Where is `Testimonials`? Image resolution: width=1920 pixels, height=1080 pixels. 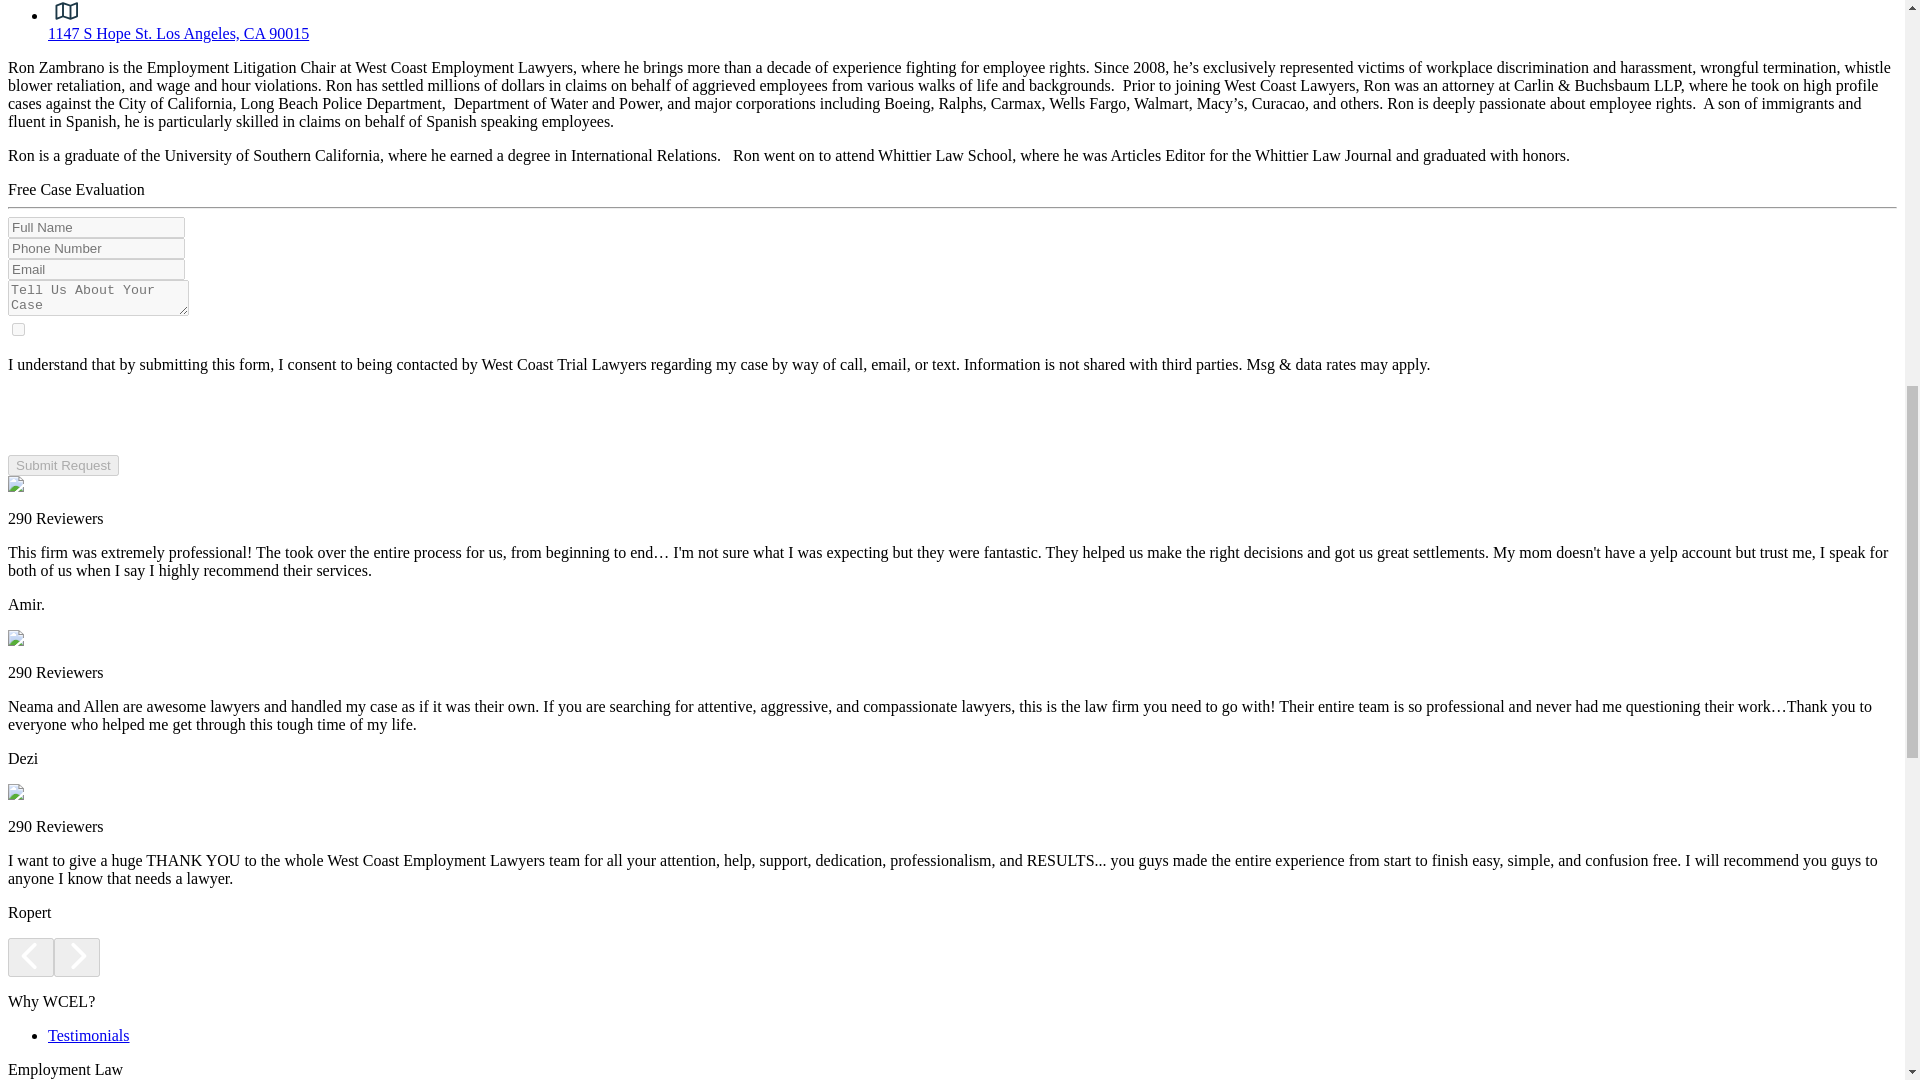
Testimonials is located at coordinates (89, 1036).